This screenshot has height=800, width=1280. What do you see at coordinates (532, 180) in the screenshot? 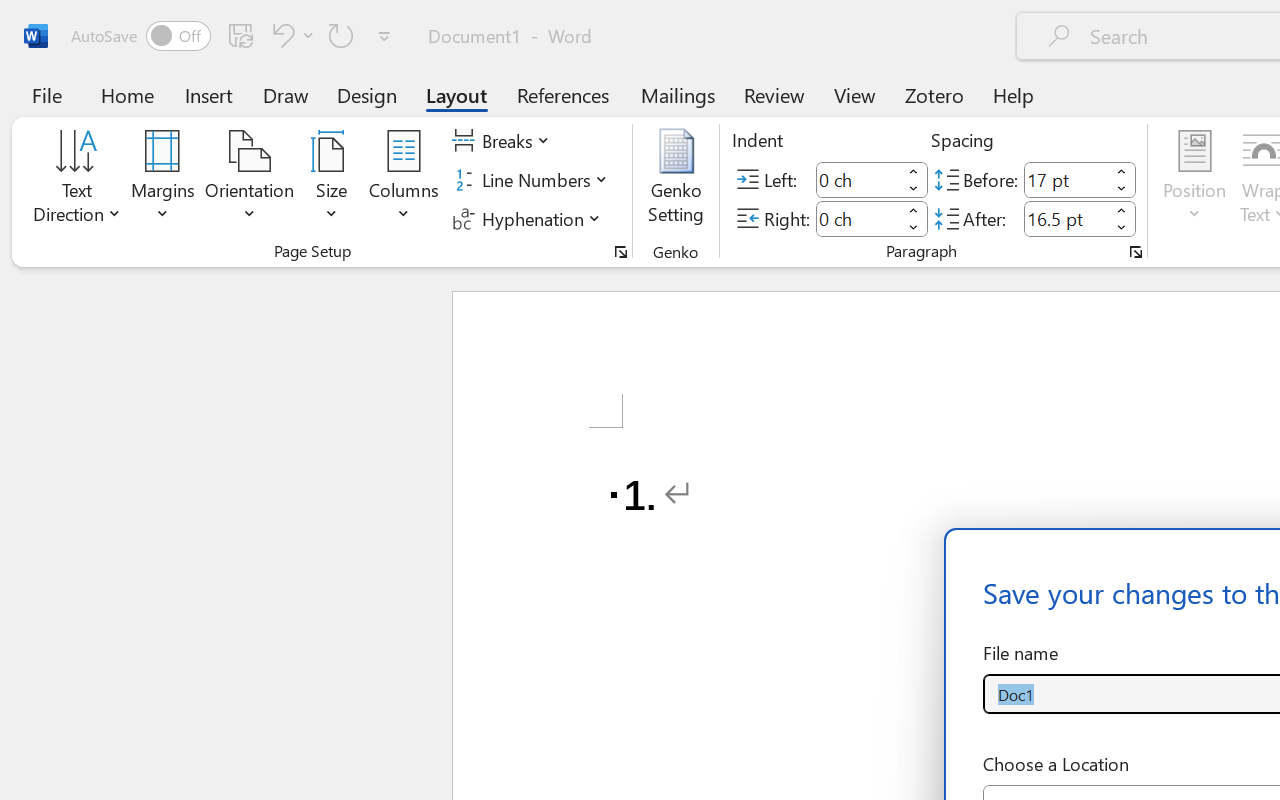
I see `Line Numbers` at bounding box center [532, 180].